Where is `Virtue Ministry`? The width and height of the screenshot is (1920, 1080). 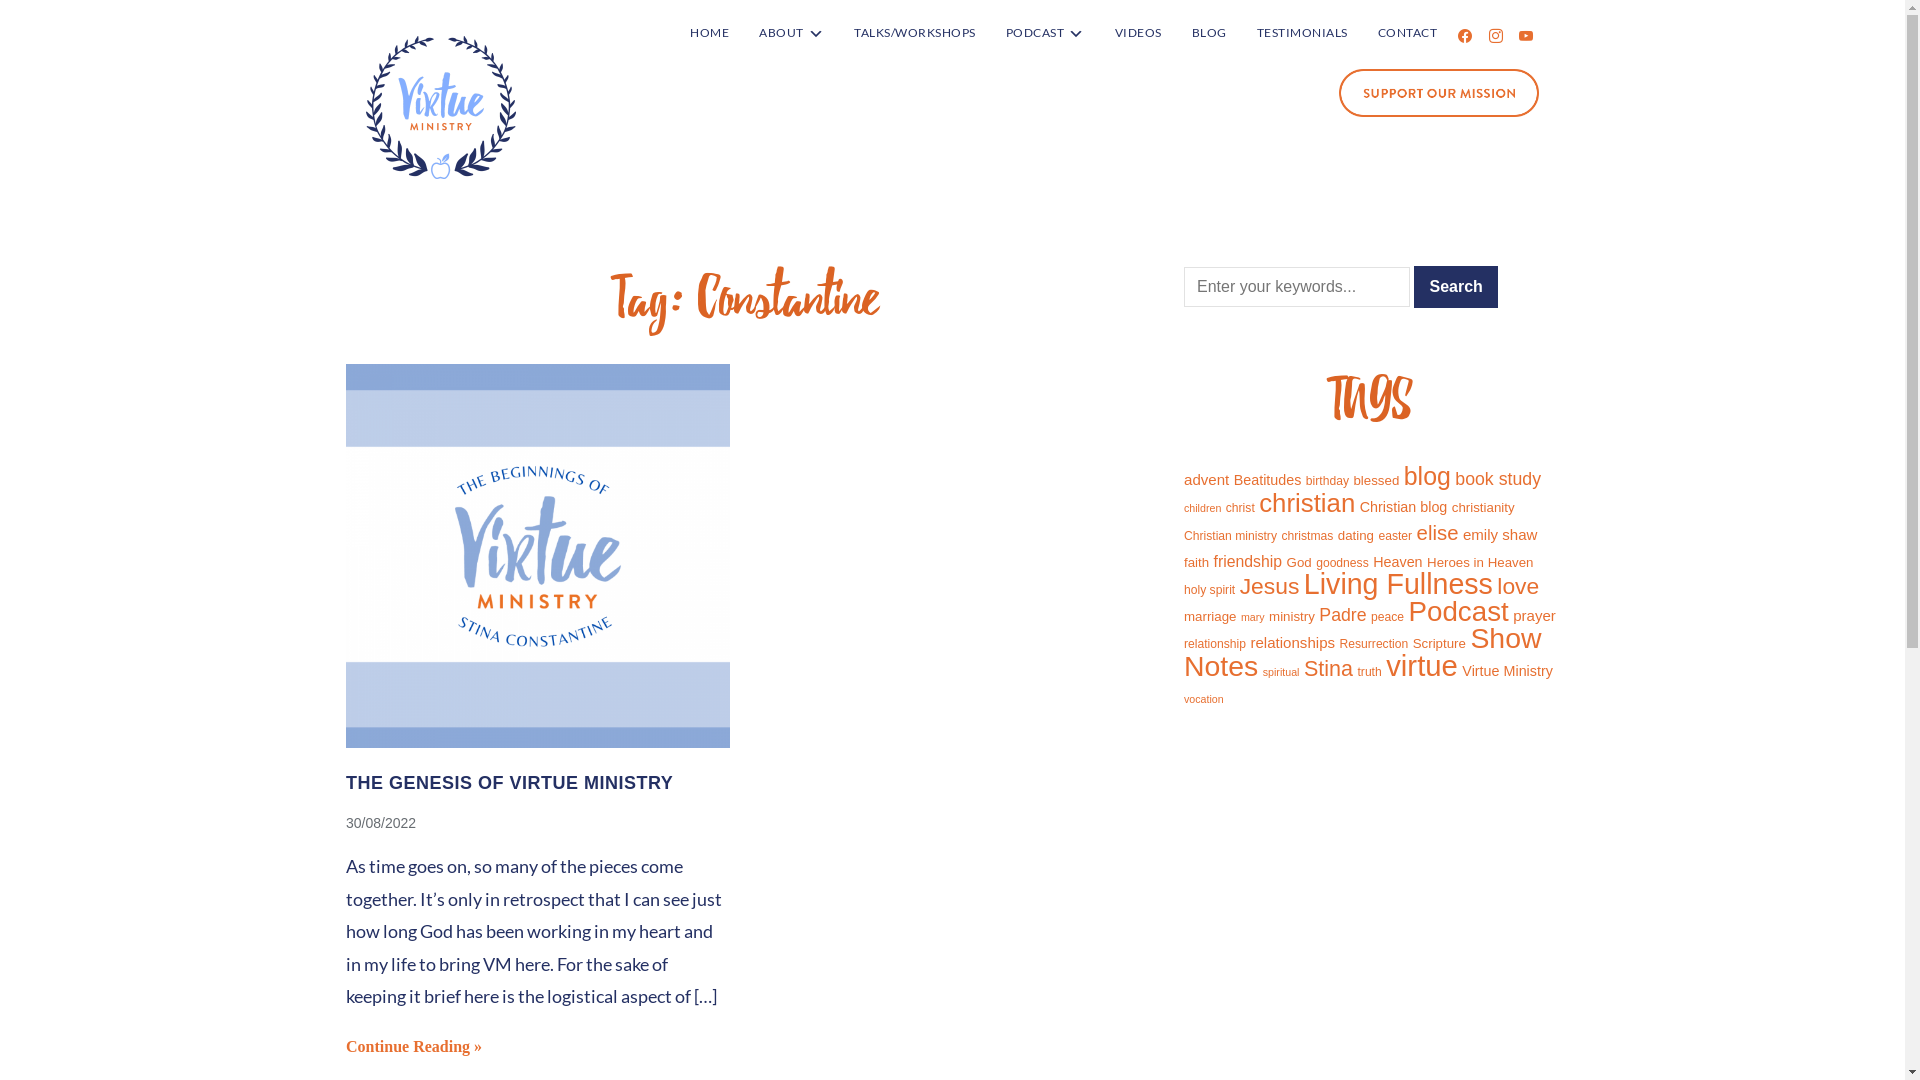
Virtue Ministry is located at coordinates (1508, 671).